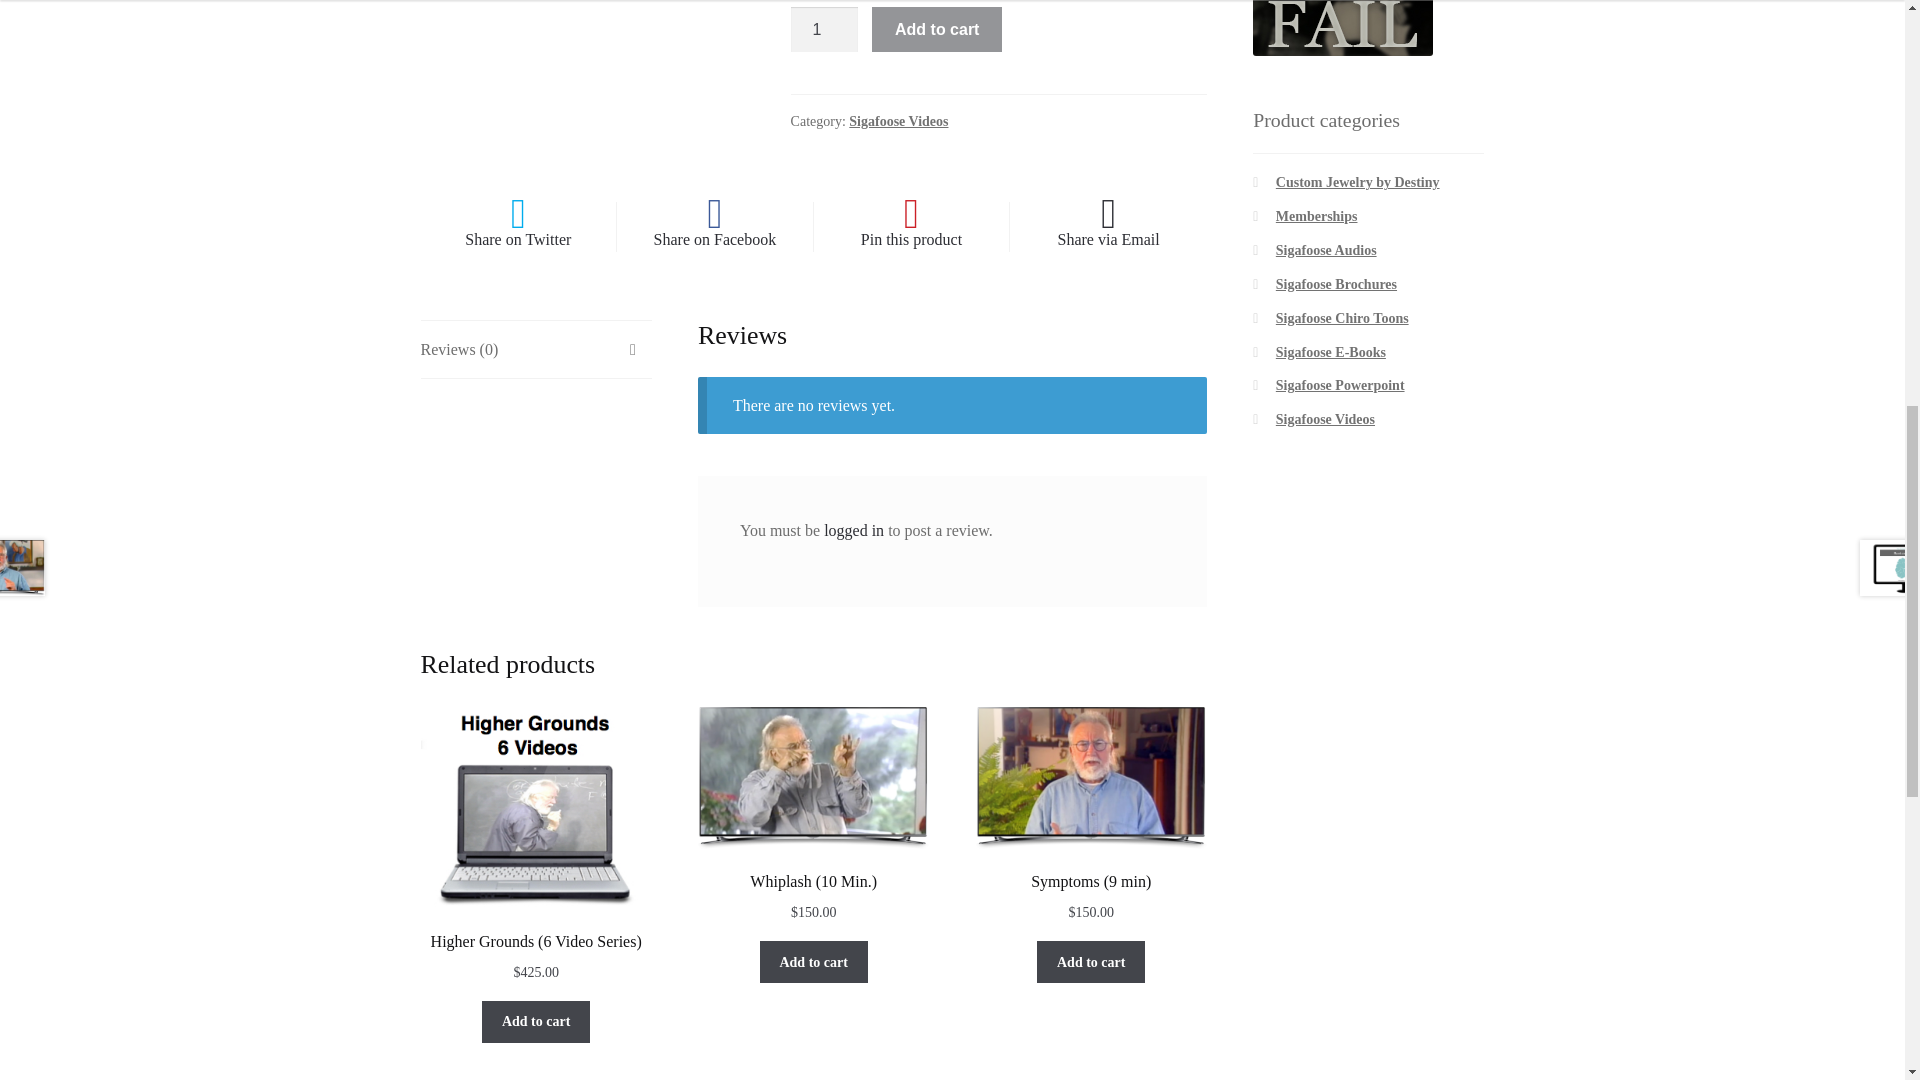 The image size is (1920, 1080). What do you see at coordinates (898, 121) in the screenshot?
I see `Sigafoose Videos` at bounding box center [898, 121].